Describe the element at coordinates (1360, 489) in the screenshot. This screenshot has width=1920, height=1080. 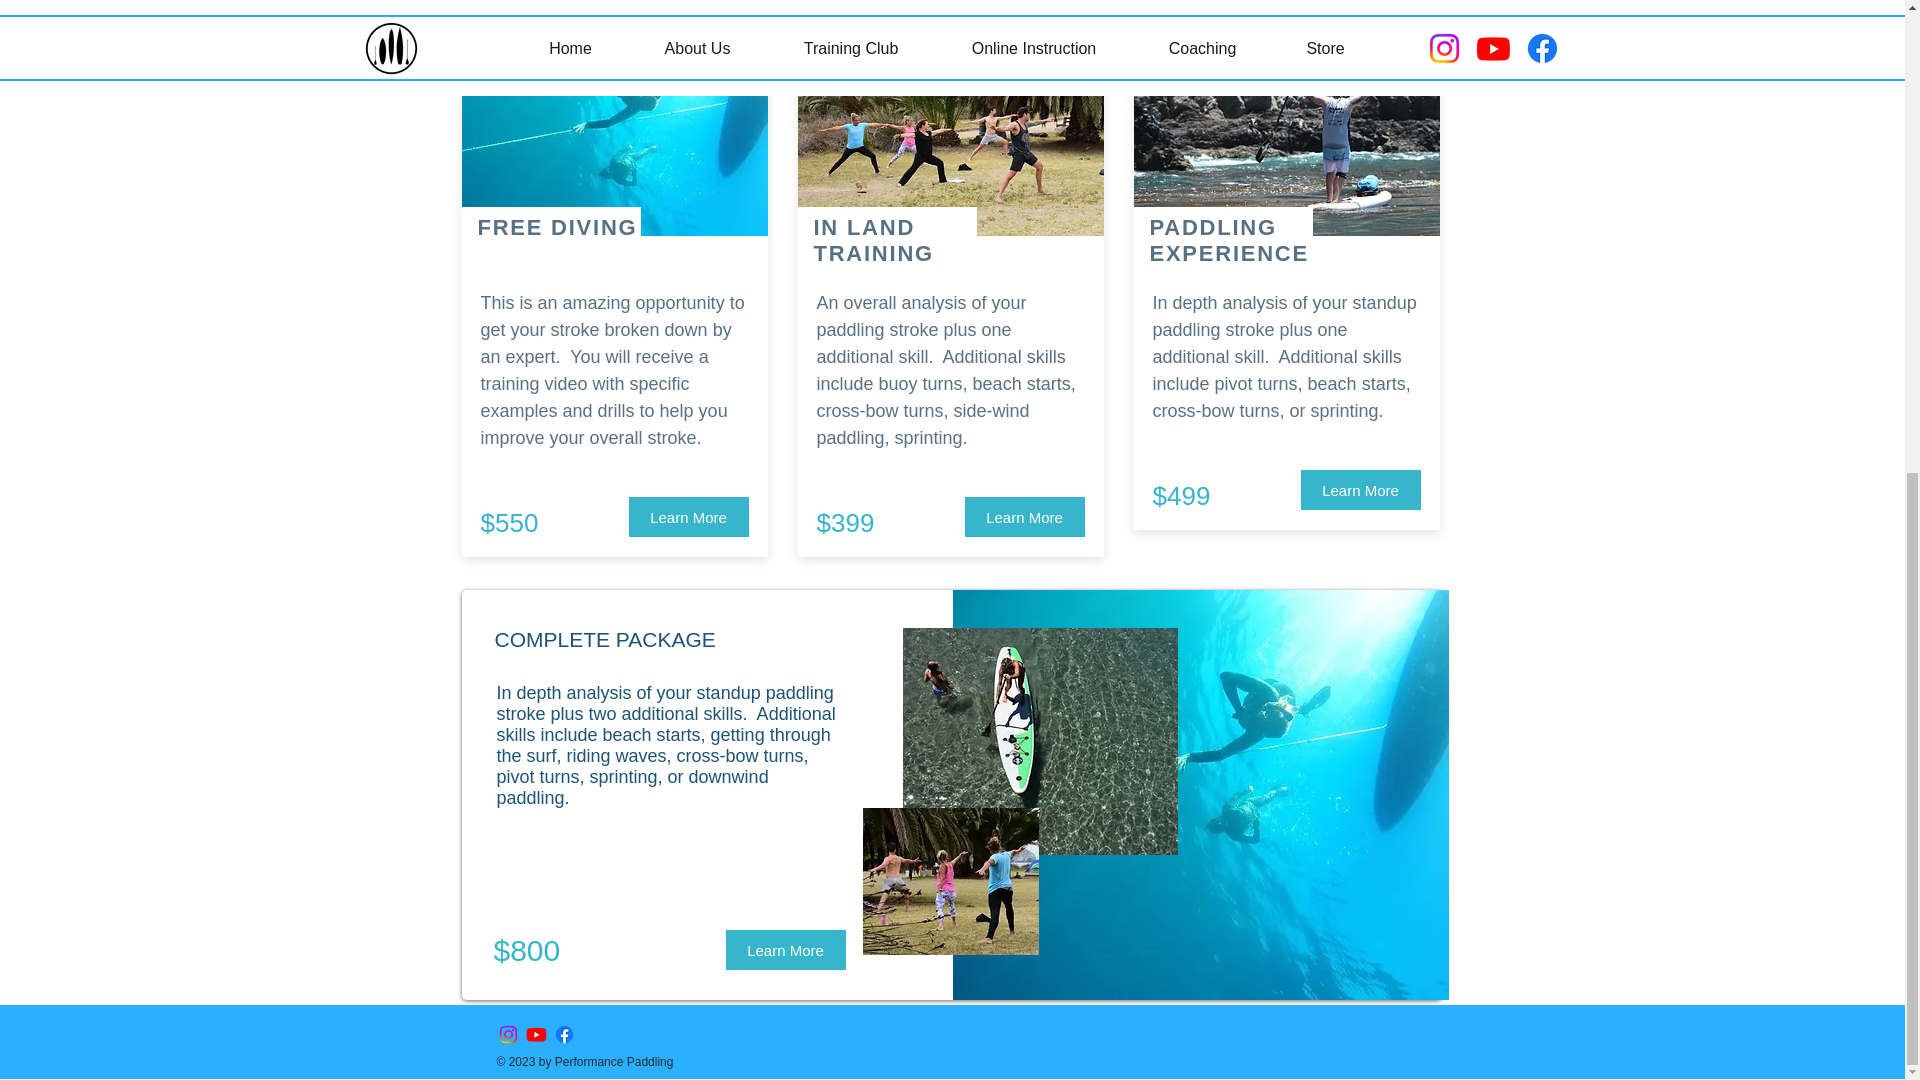
I see `Learn More` at that location.